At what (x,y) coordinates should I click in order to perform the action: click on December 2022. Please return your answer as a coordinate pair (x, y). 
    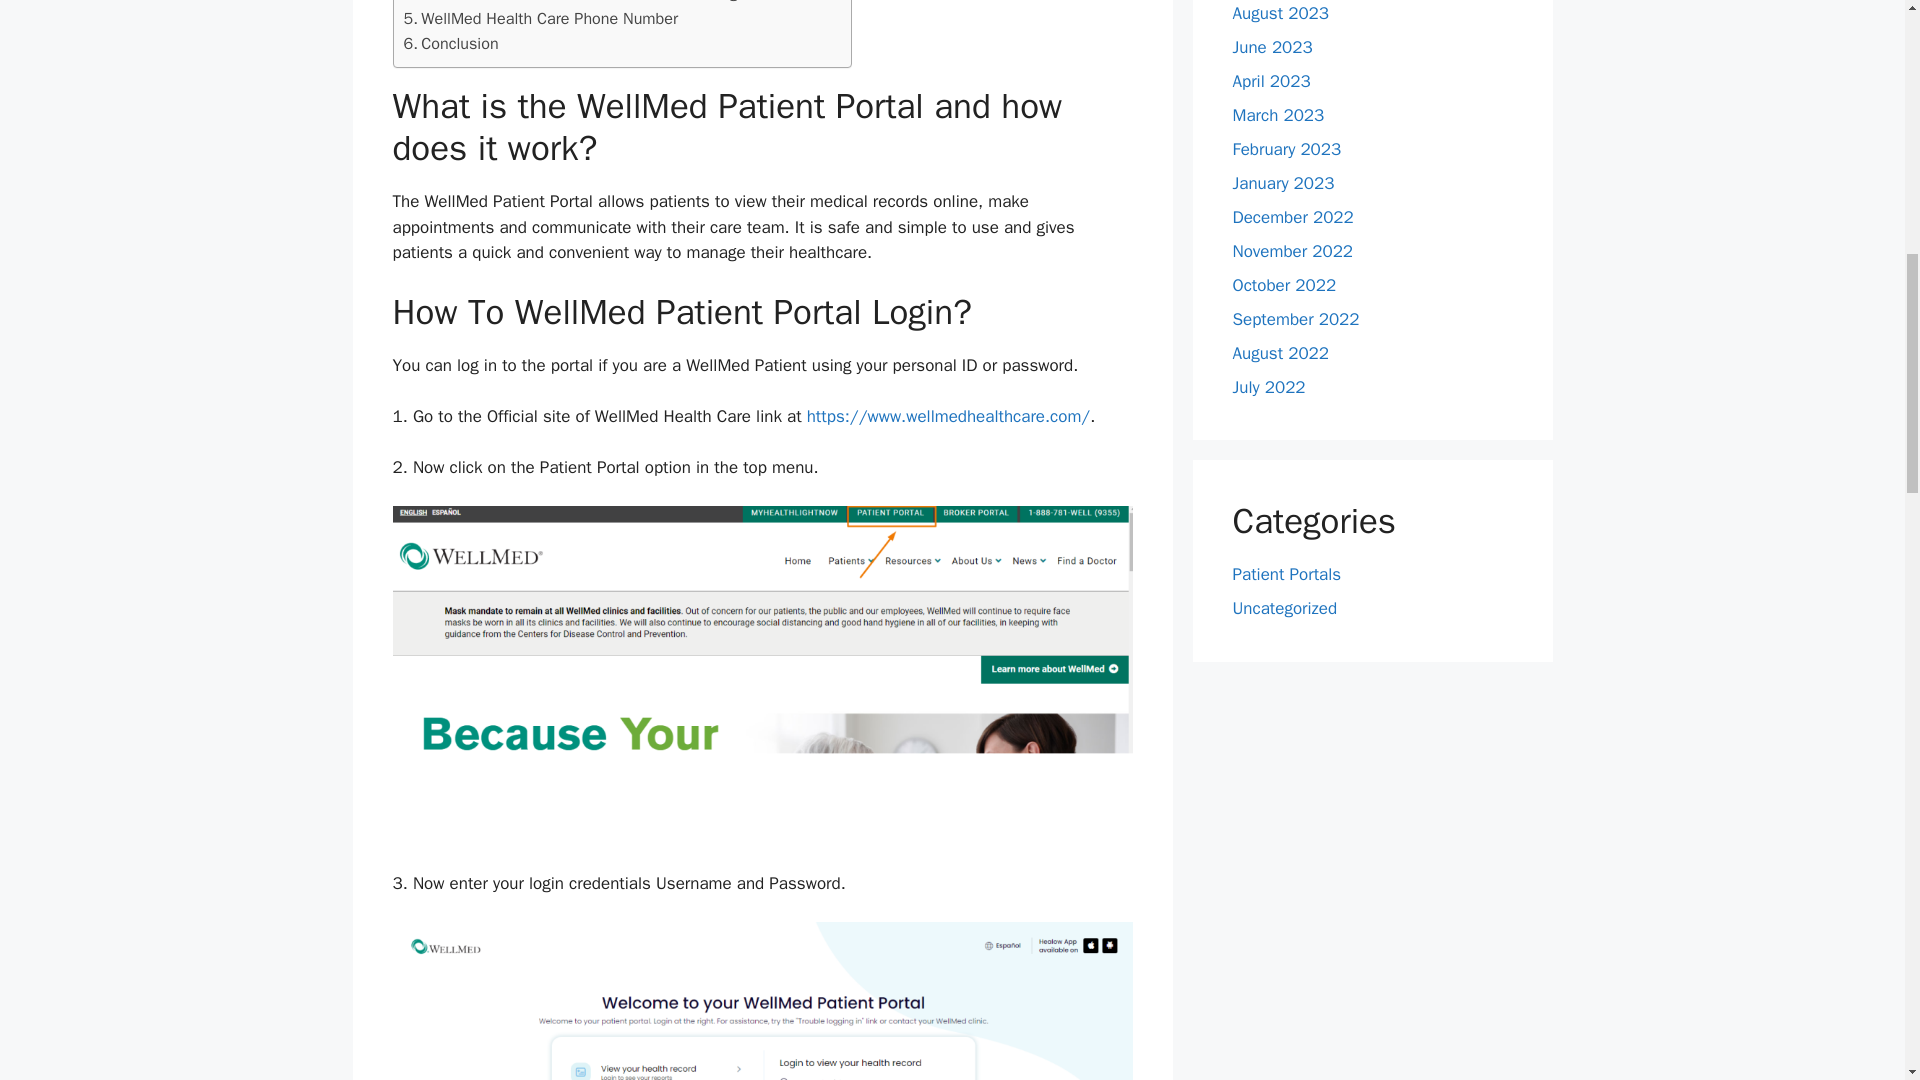
    Looking at the image, I should click on (1292, 217).